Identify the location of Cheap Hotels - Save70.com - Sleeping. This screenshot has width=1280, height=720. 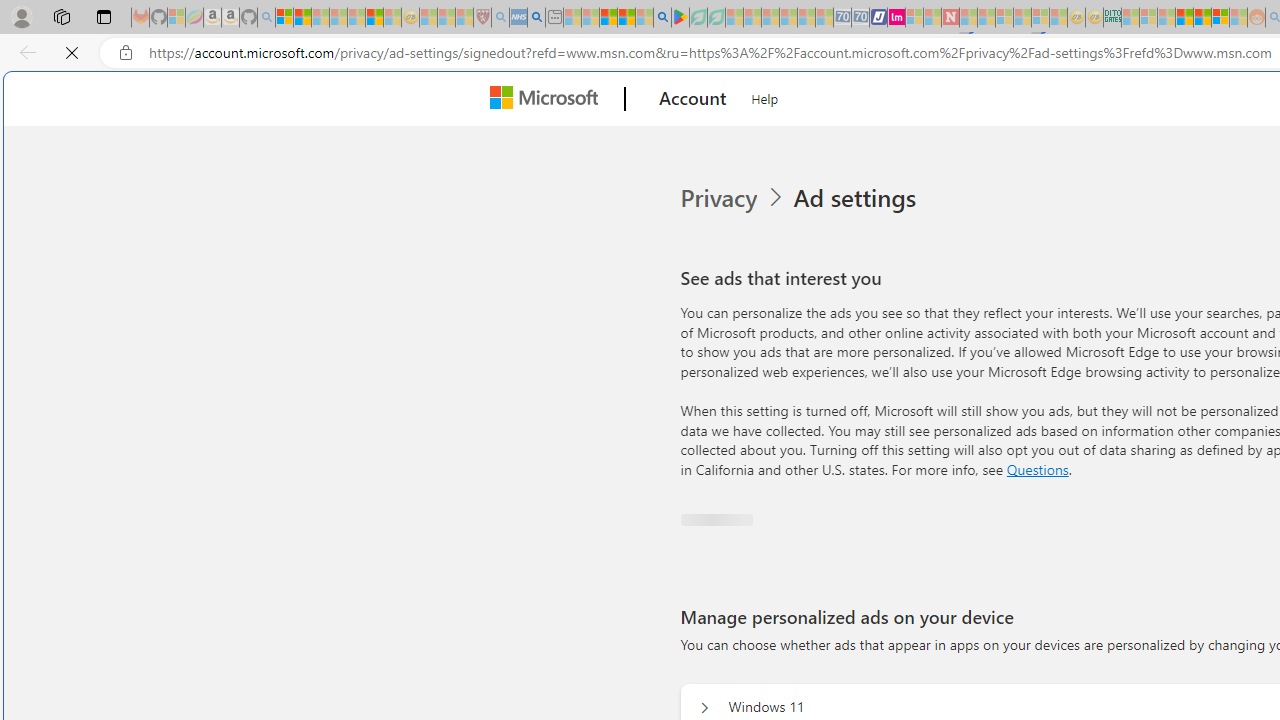
(860, 18).